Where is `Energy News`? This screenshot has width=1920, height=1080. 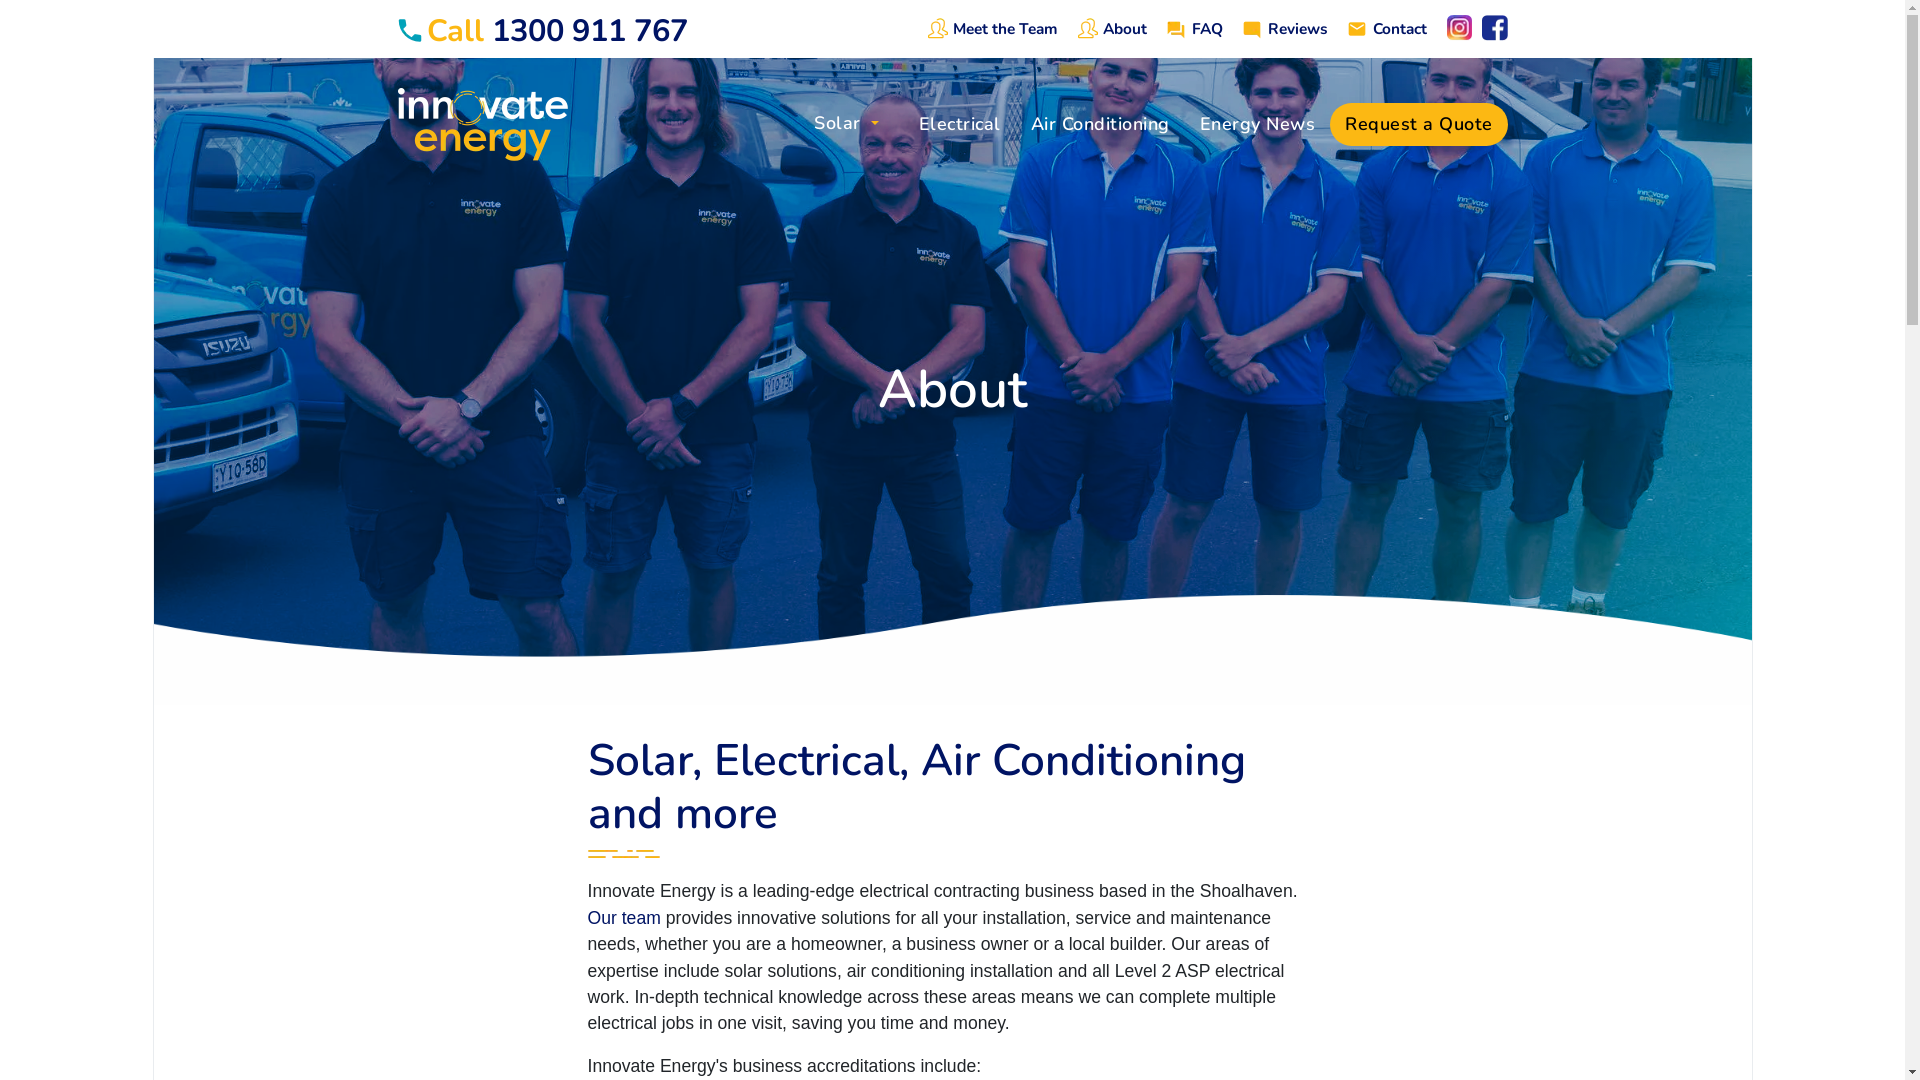 Energy News is located at coordinates (1257, 124).